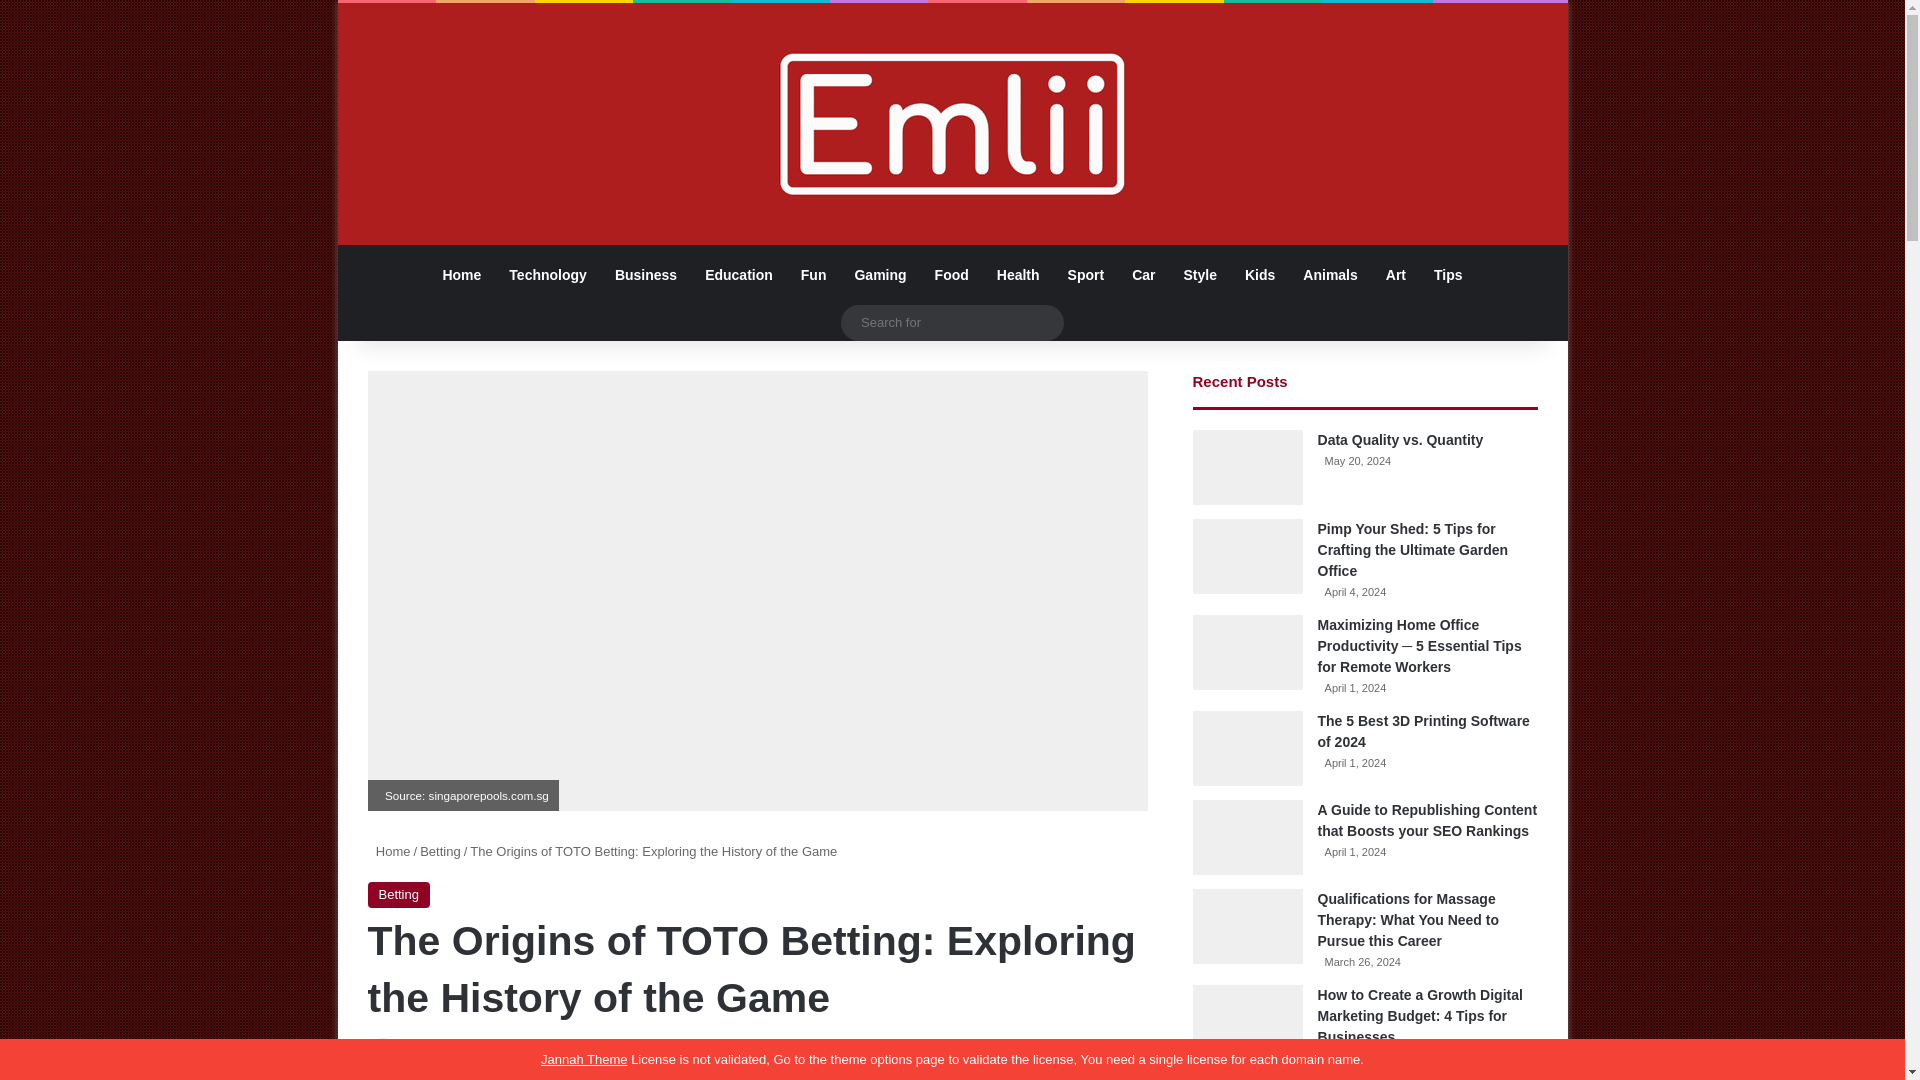 The height and width of the screenshot is (1080, 1920). Describe the element at coordinates (584, 1059) in the screenshot. I see `Jannah Theme` at that location.